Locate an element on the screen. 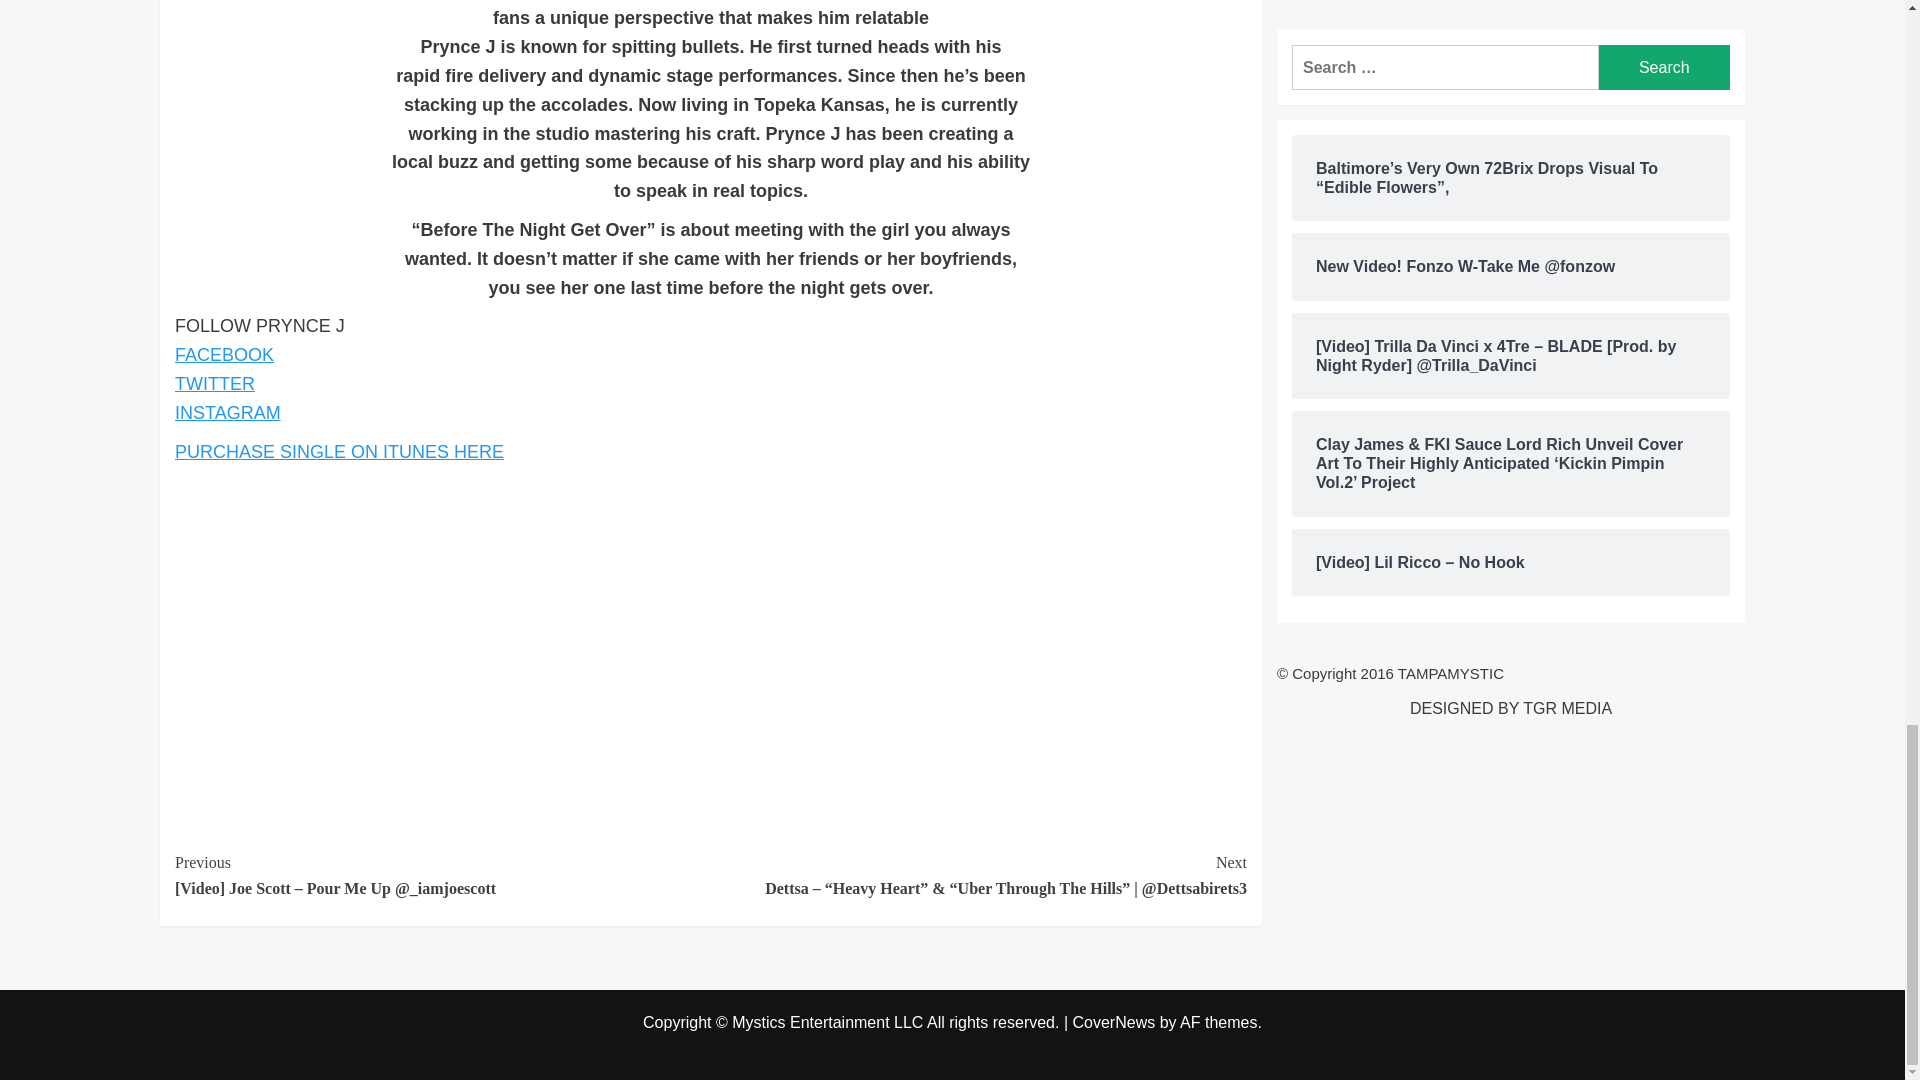 Image resolution: width=1920 pixels, height=1080 pixels. TWITTER is located at coordinates (214, 384).